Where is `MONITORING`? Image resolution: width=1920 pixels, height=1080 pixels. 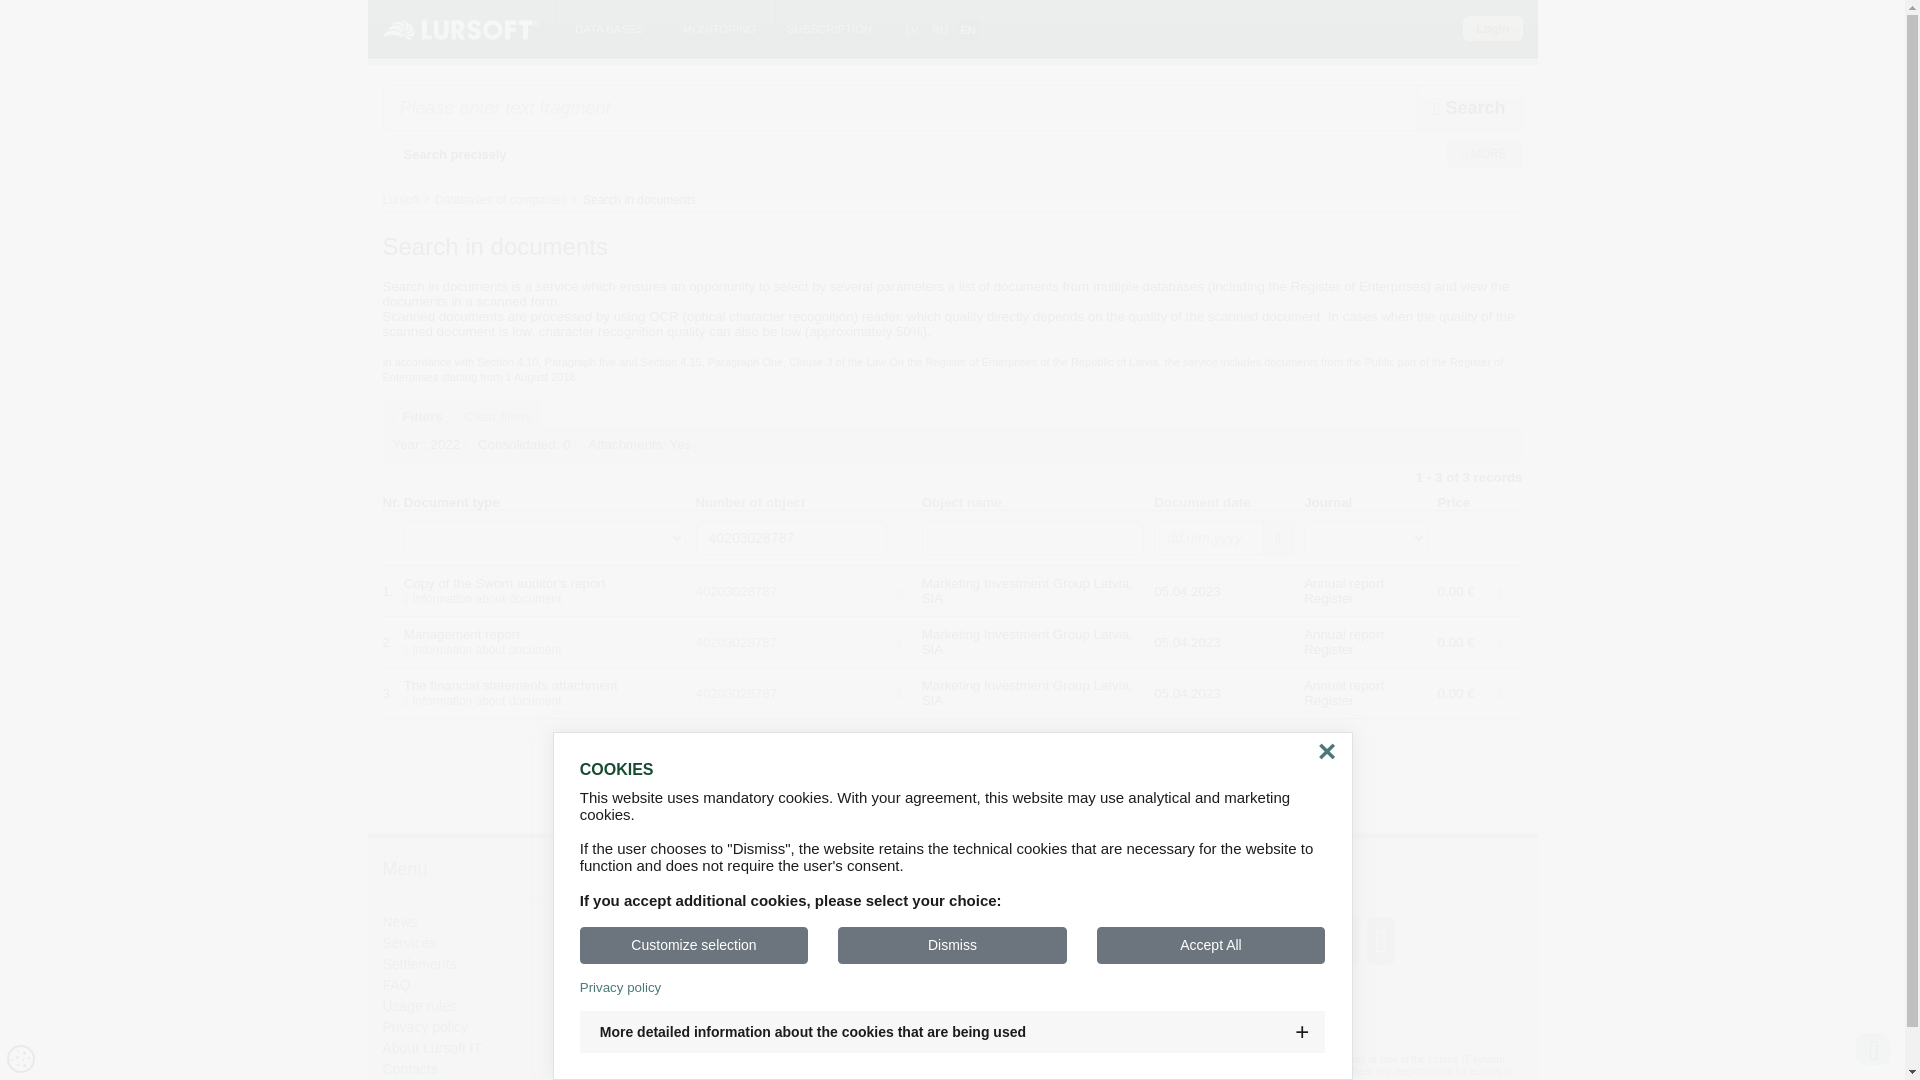
MONITORING is located at coordinates (718, 30).